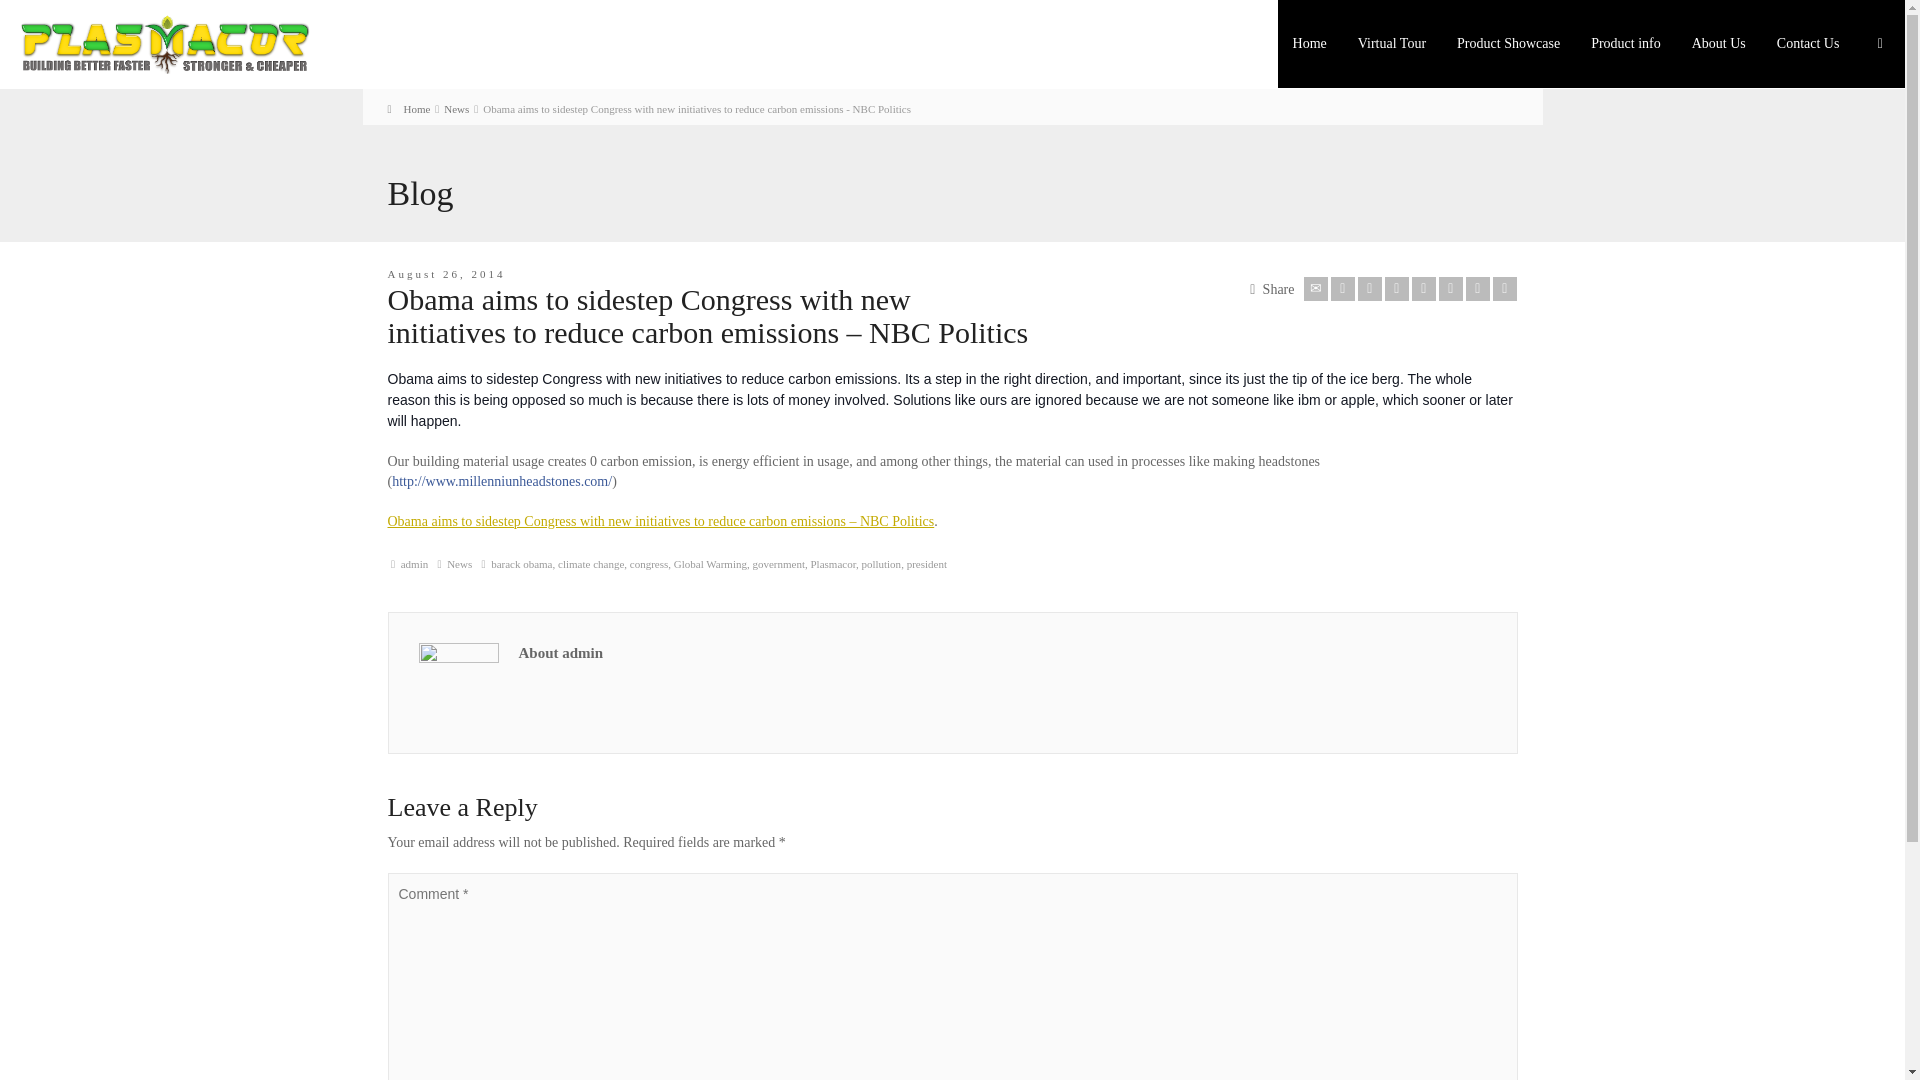  What do you see at coordinates (926, 564) in the screenshot?
I see `president` at bounding box center [926, 564].